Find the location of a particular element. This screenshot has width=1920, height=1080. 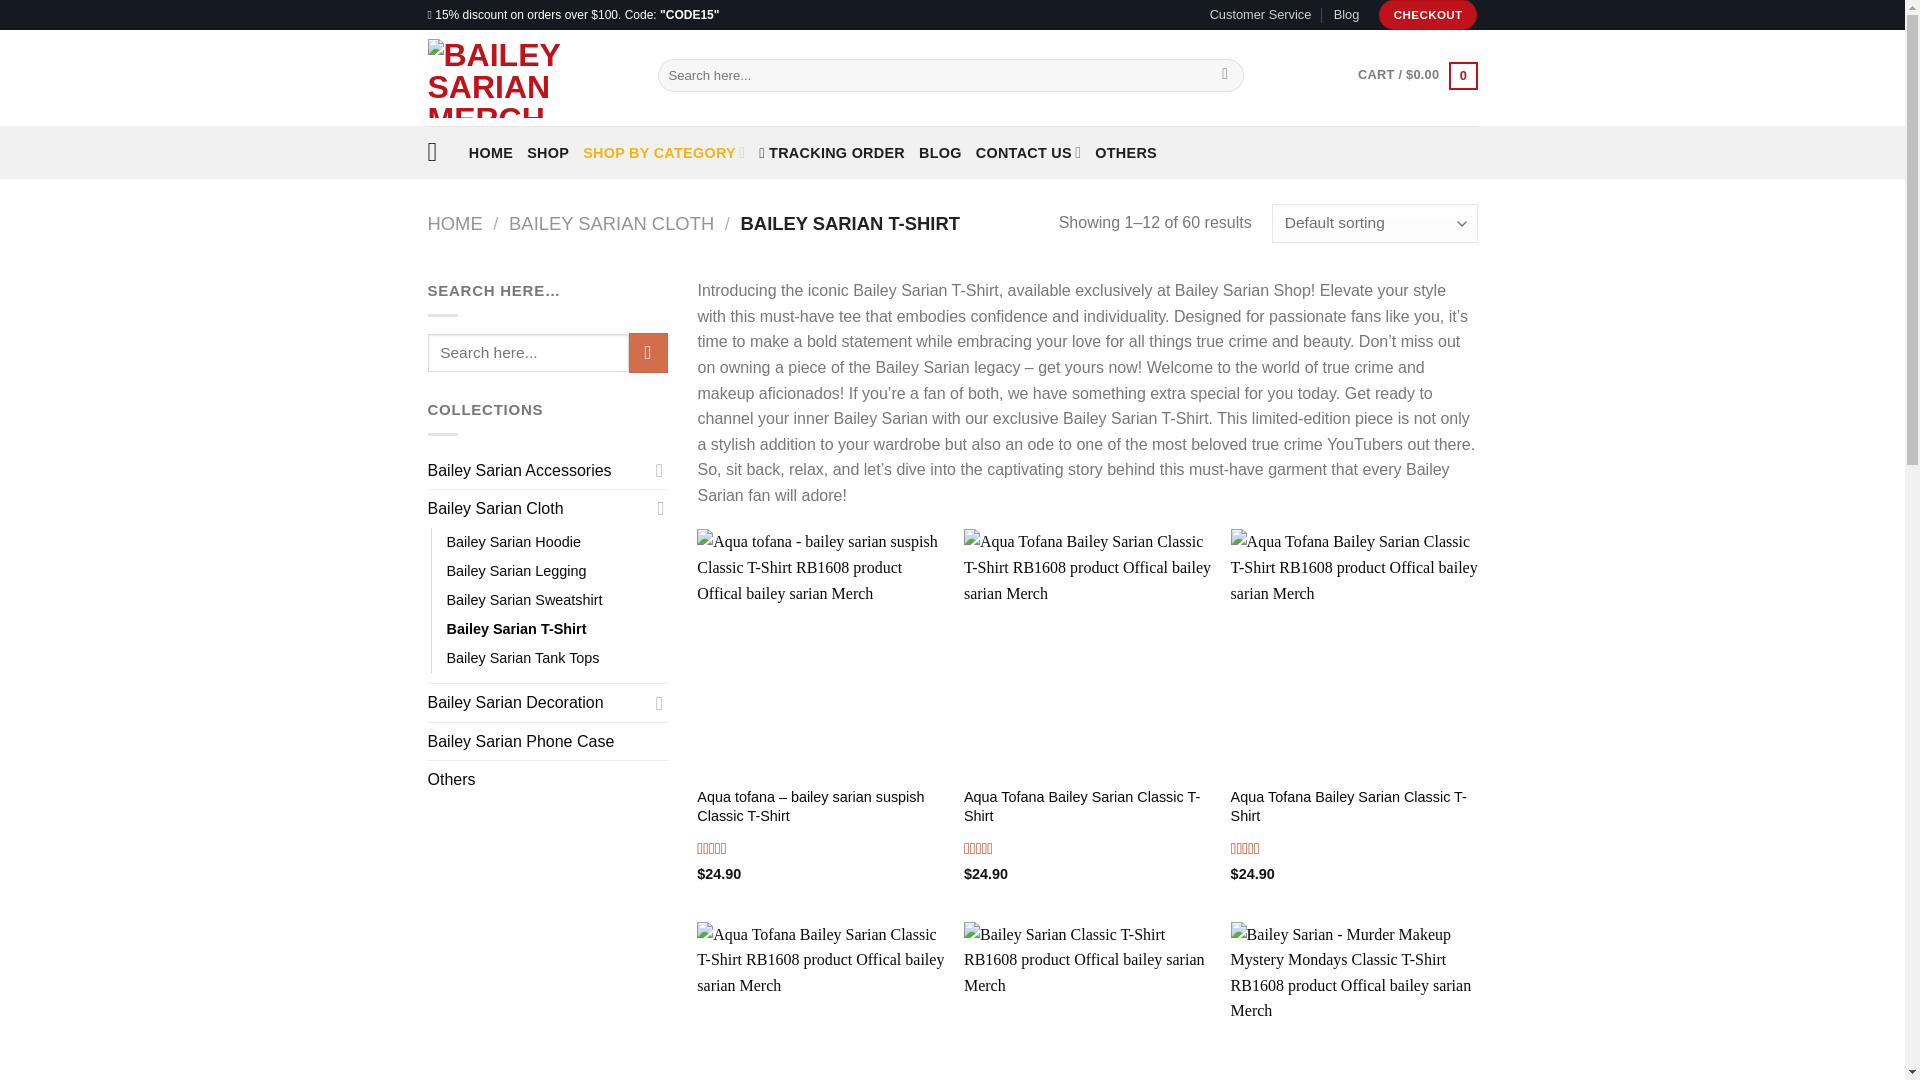

SHOP is located at coordinates (547, 152).